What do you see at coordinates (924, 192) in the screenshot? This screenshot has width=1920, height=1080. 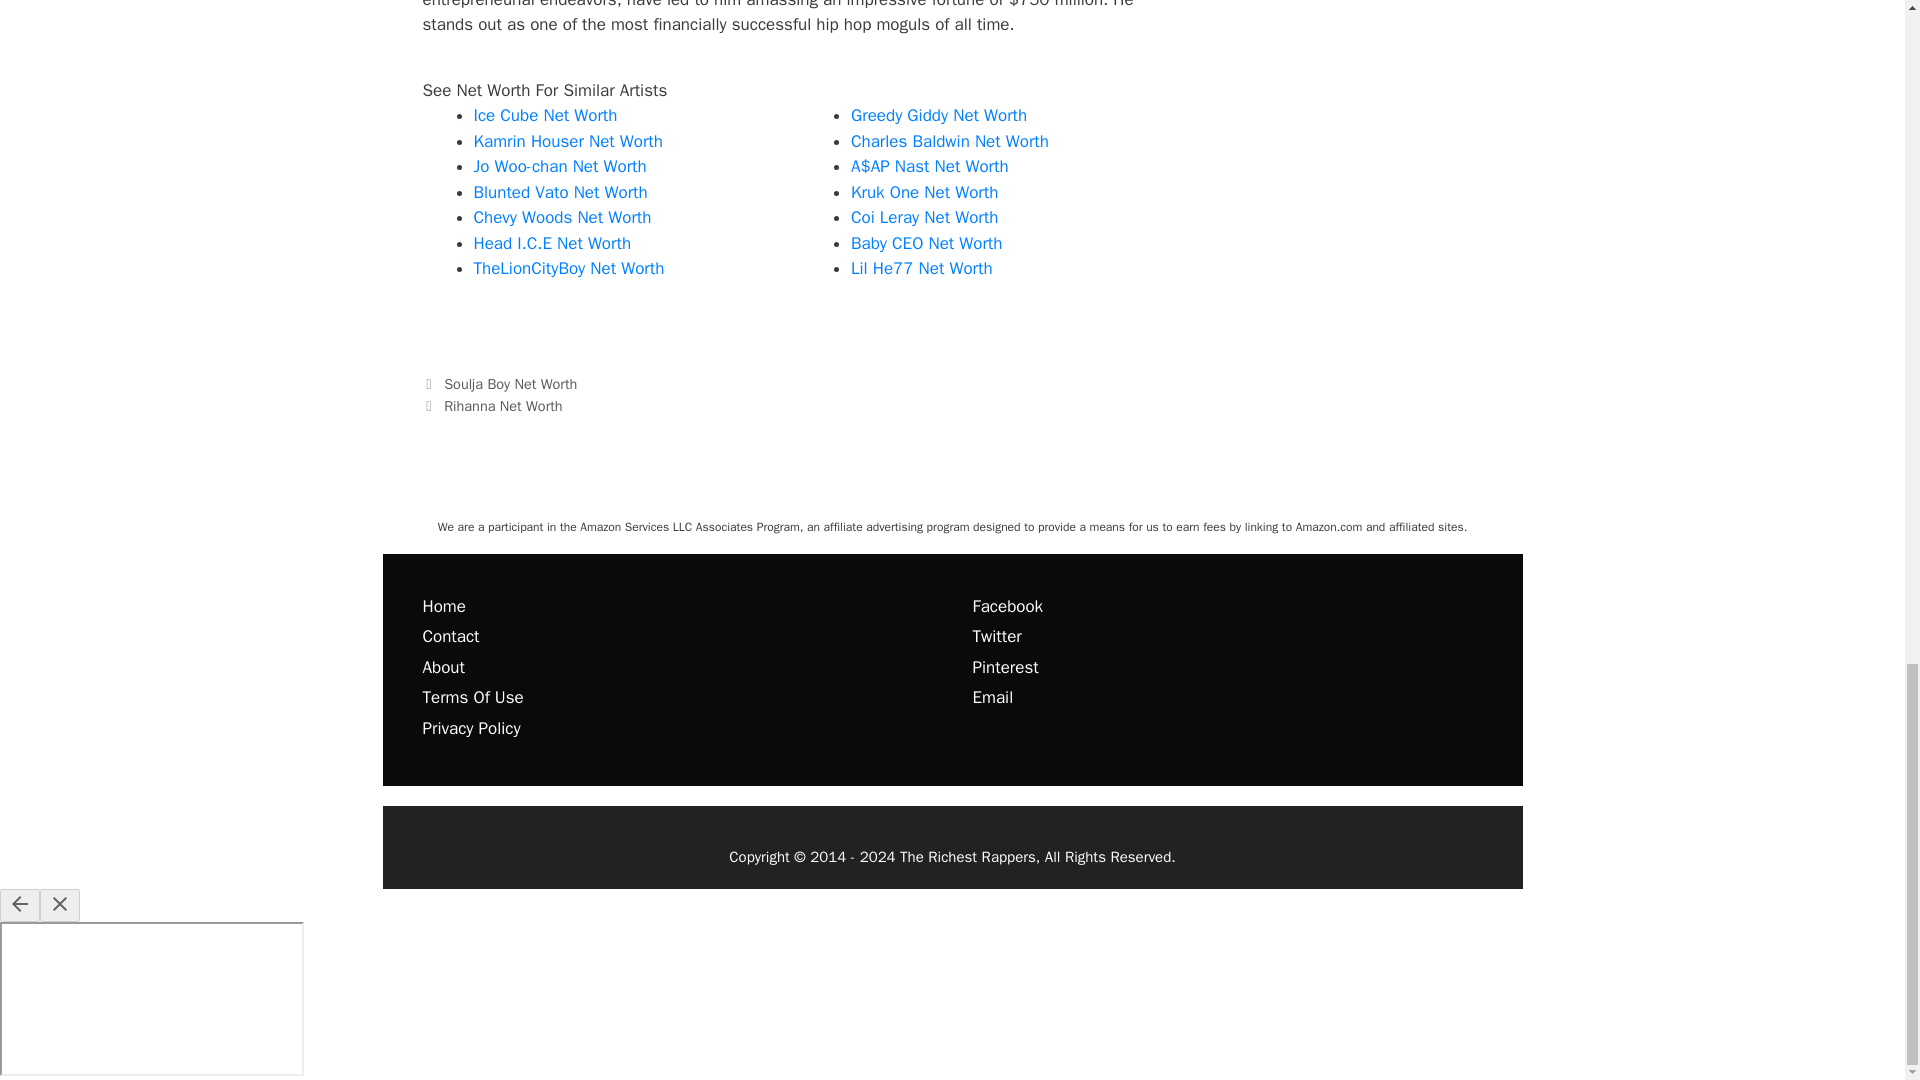 I see `Kruk One Net Worth` at bounding box center [924, 192].